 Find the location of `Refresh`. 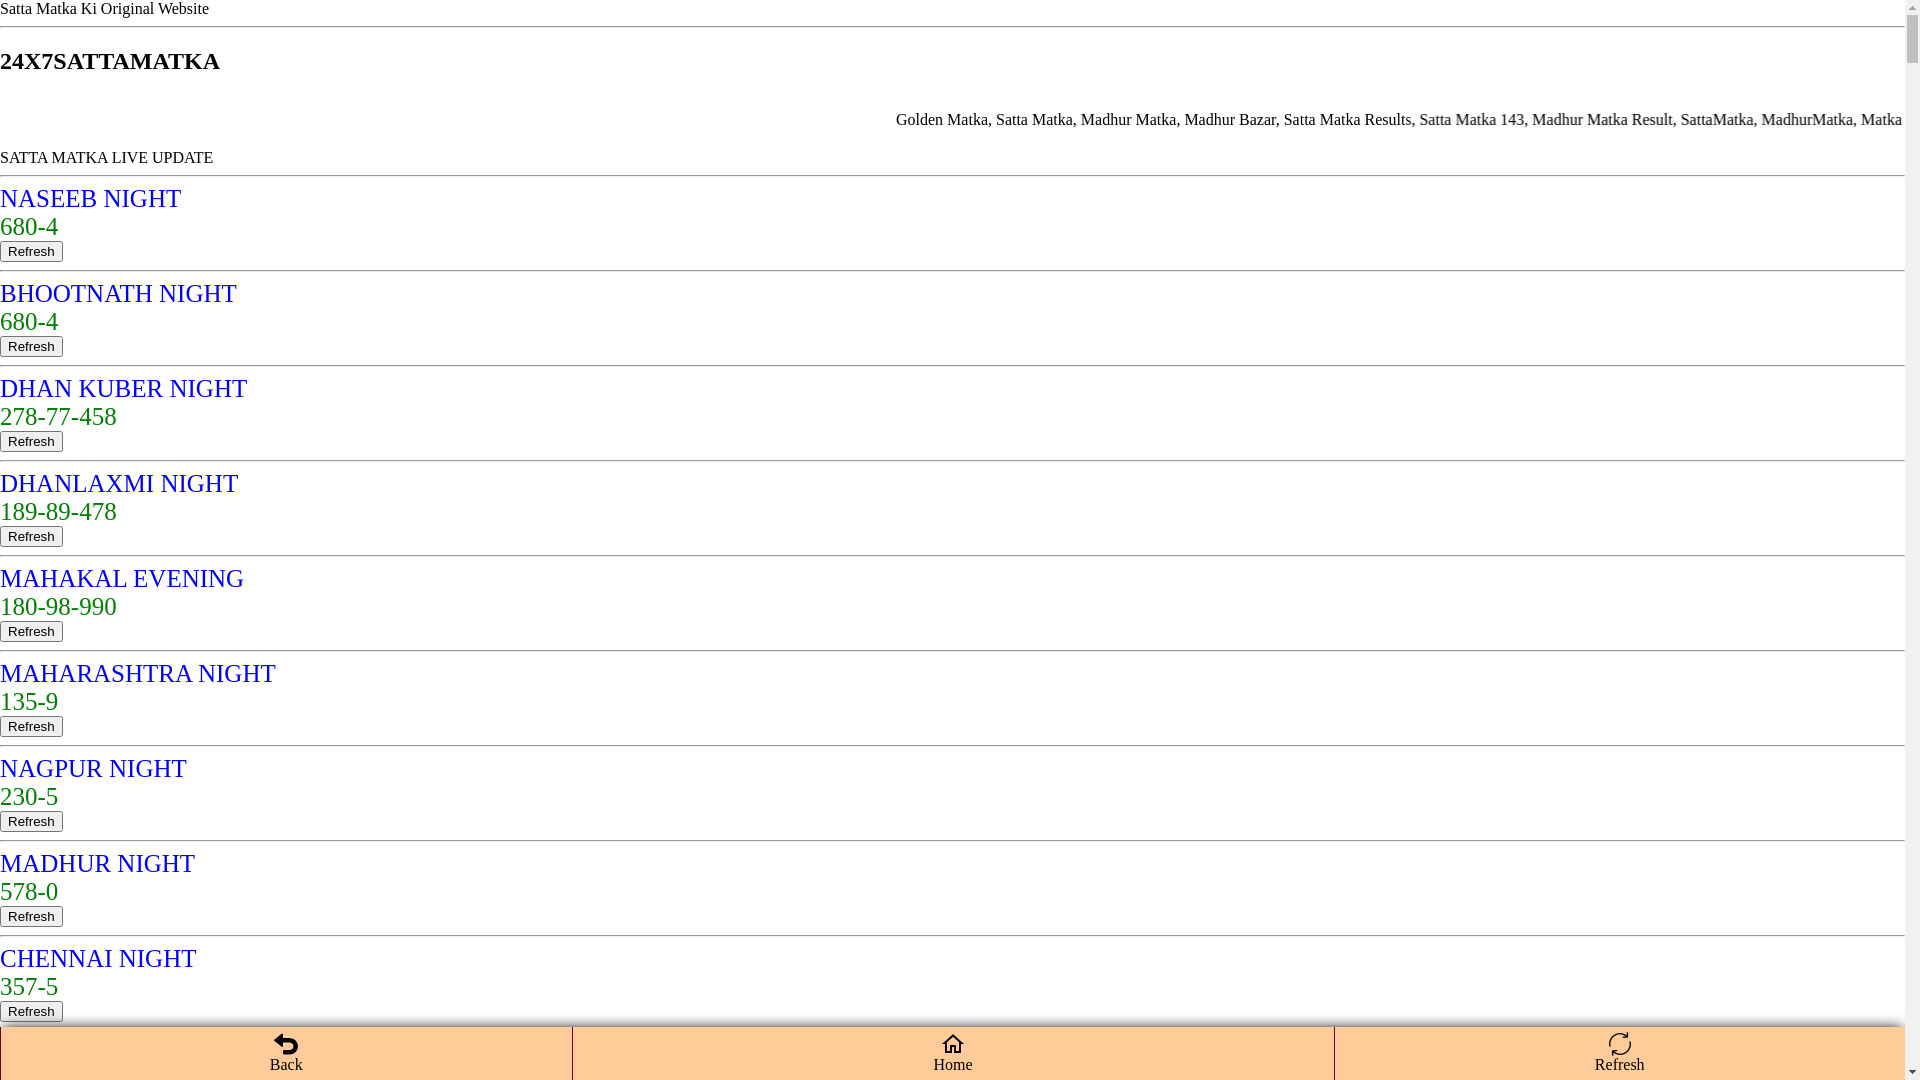

Refresh is located at coordinates (32, 250).